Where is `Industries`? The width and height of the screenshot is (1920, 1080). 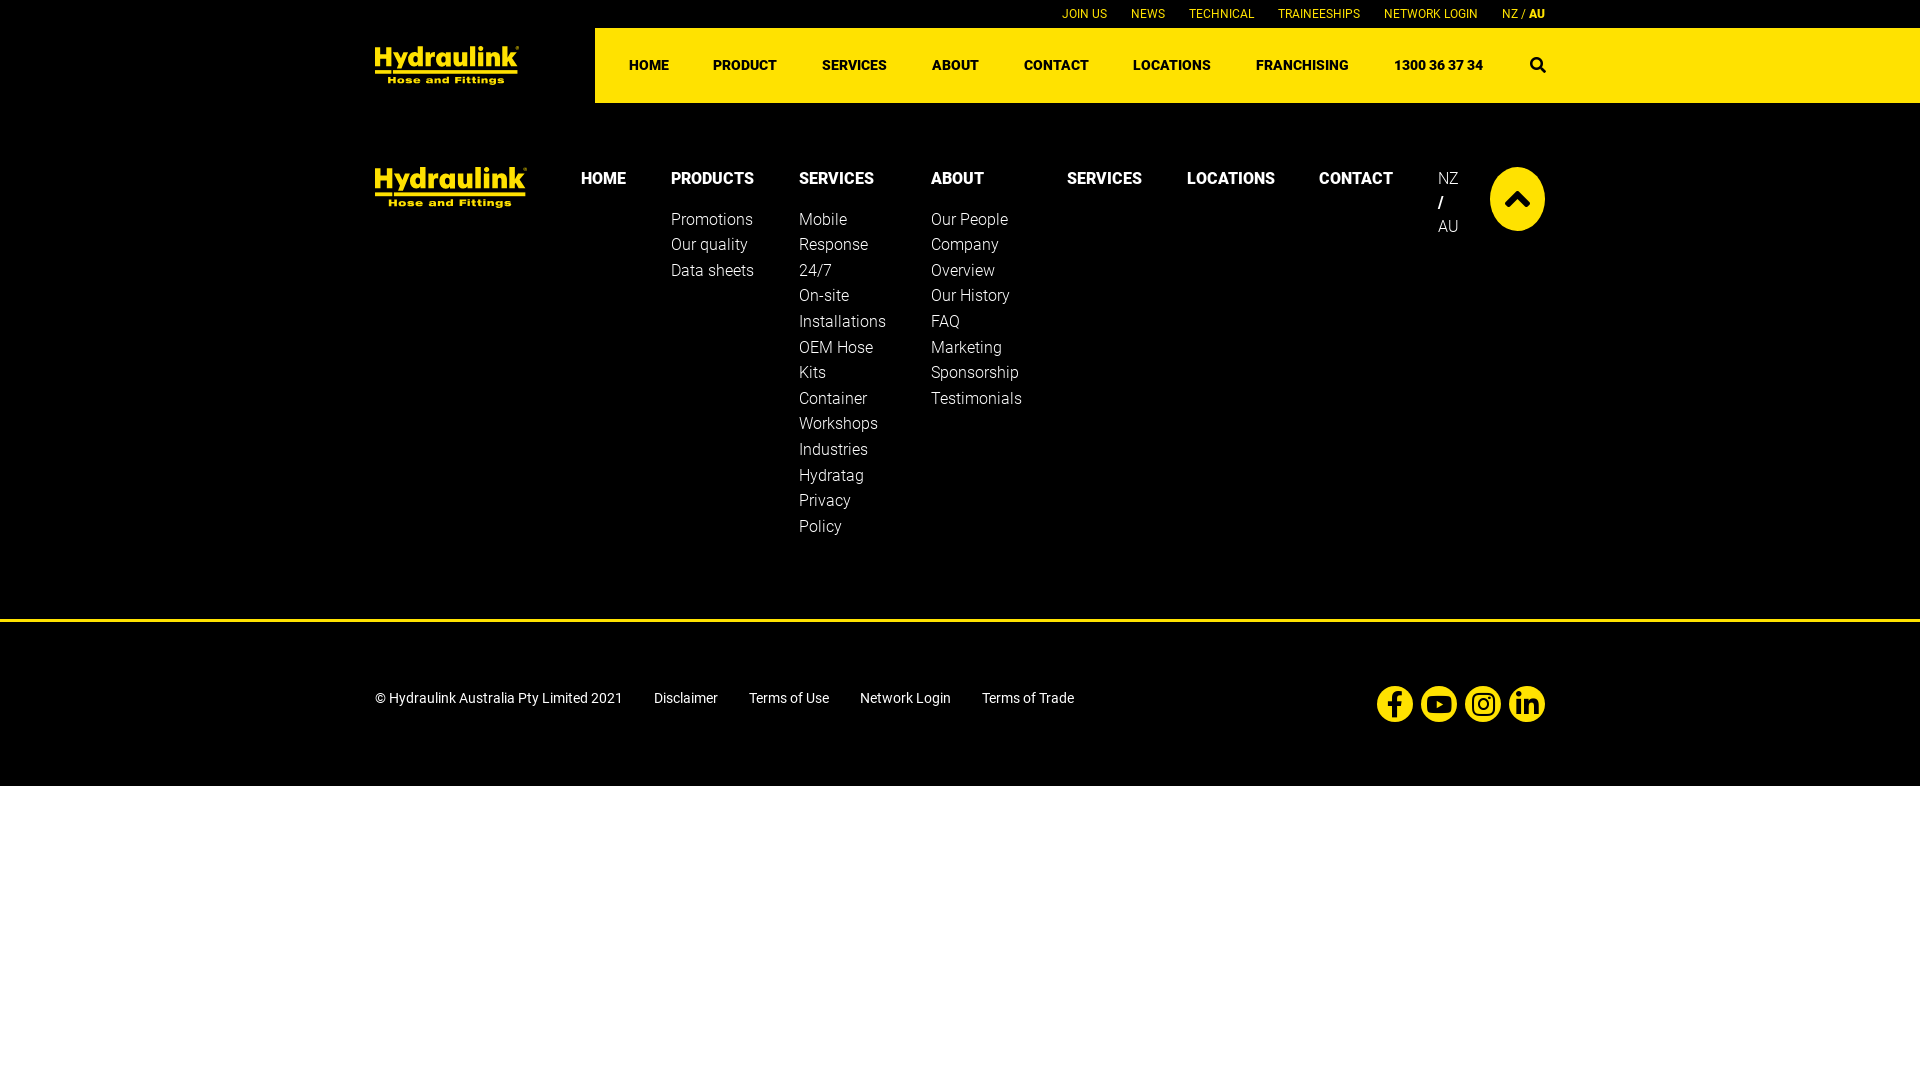 Industries is located at coordinates (834, 450).